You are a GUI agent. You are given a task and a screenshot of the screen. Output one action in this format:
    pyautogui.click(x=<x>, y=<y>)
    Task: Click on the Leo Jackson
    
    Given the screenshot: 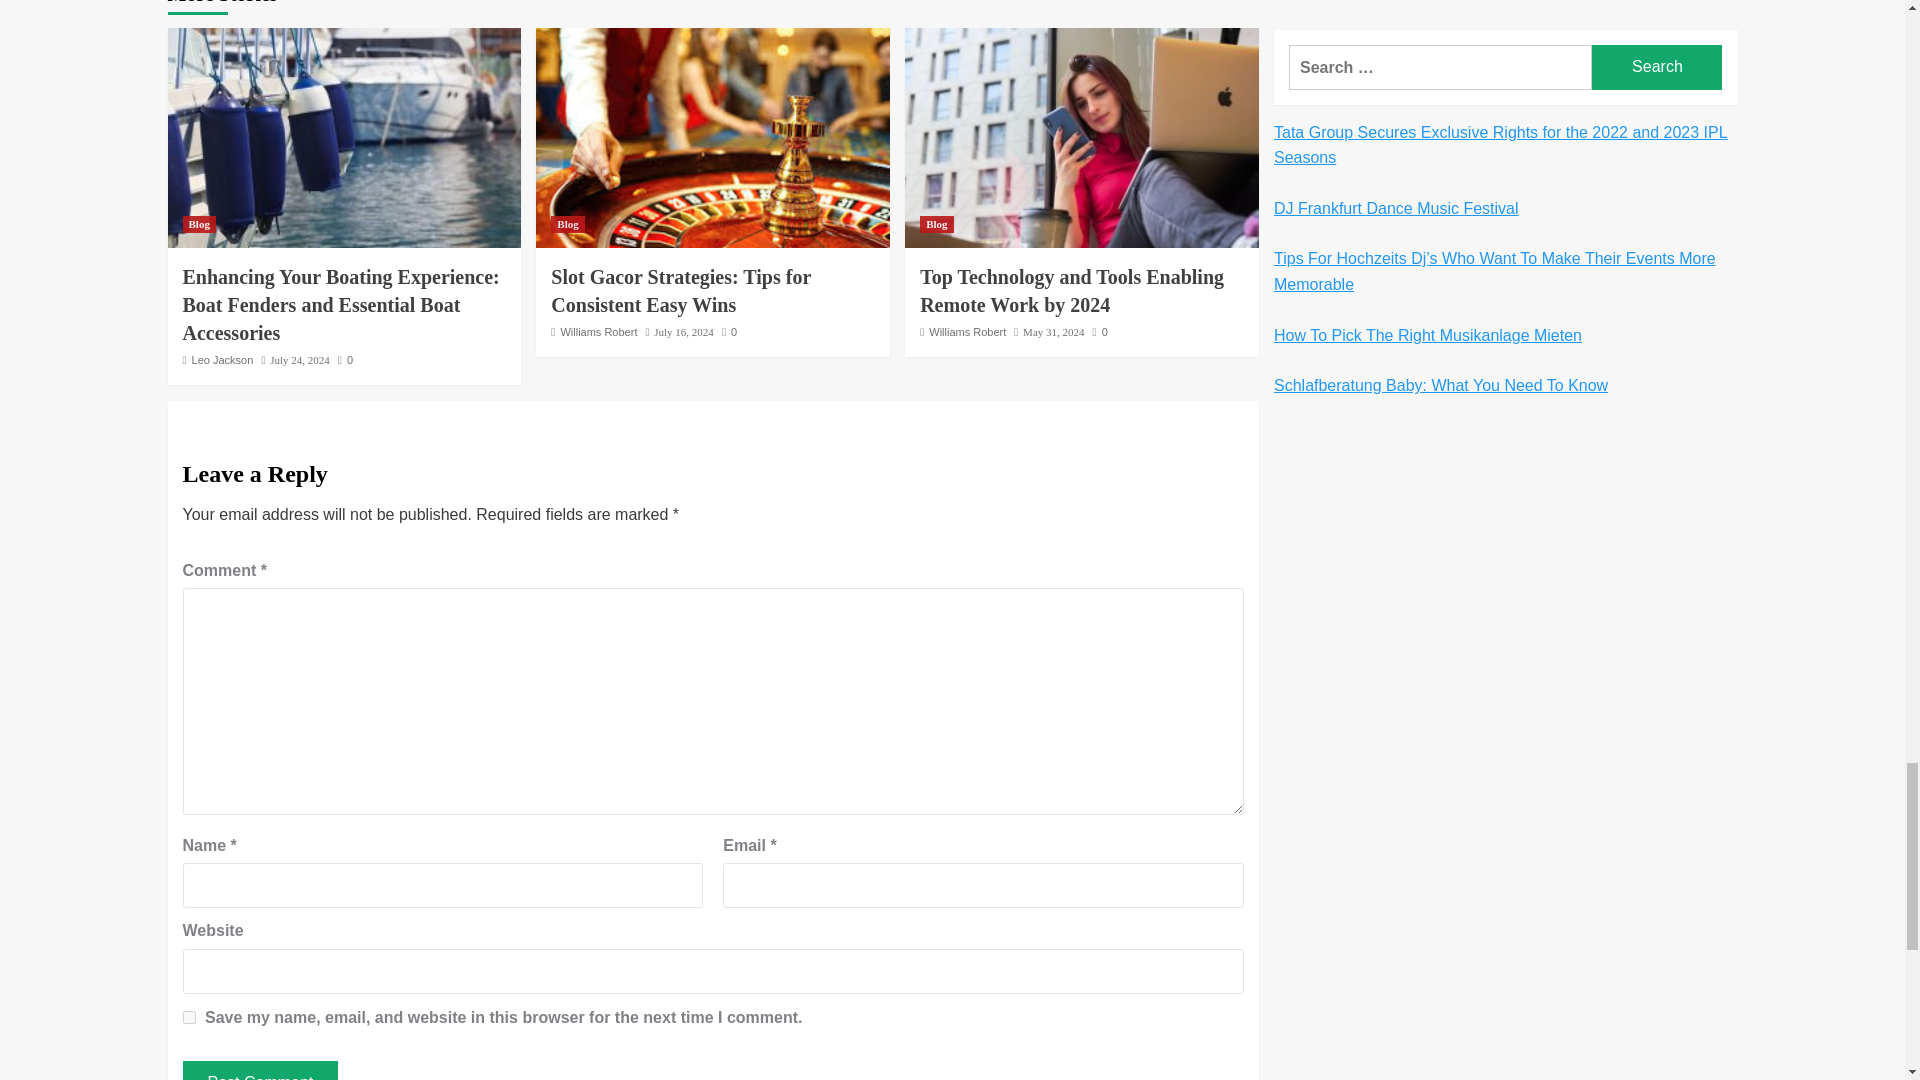 What is the action you would take?
    pyautogui.click(x=222, y=360)
    